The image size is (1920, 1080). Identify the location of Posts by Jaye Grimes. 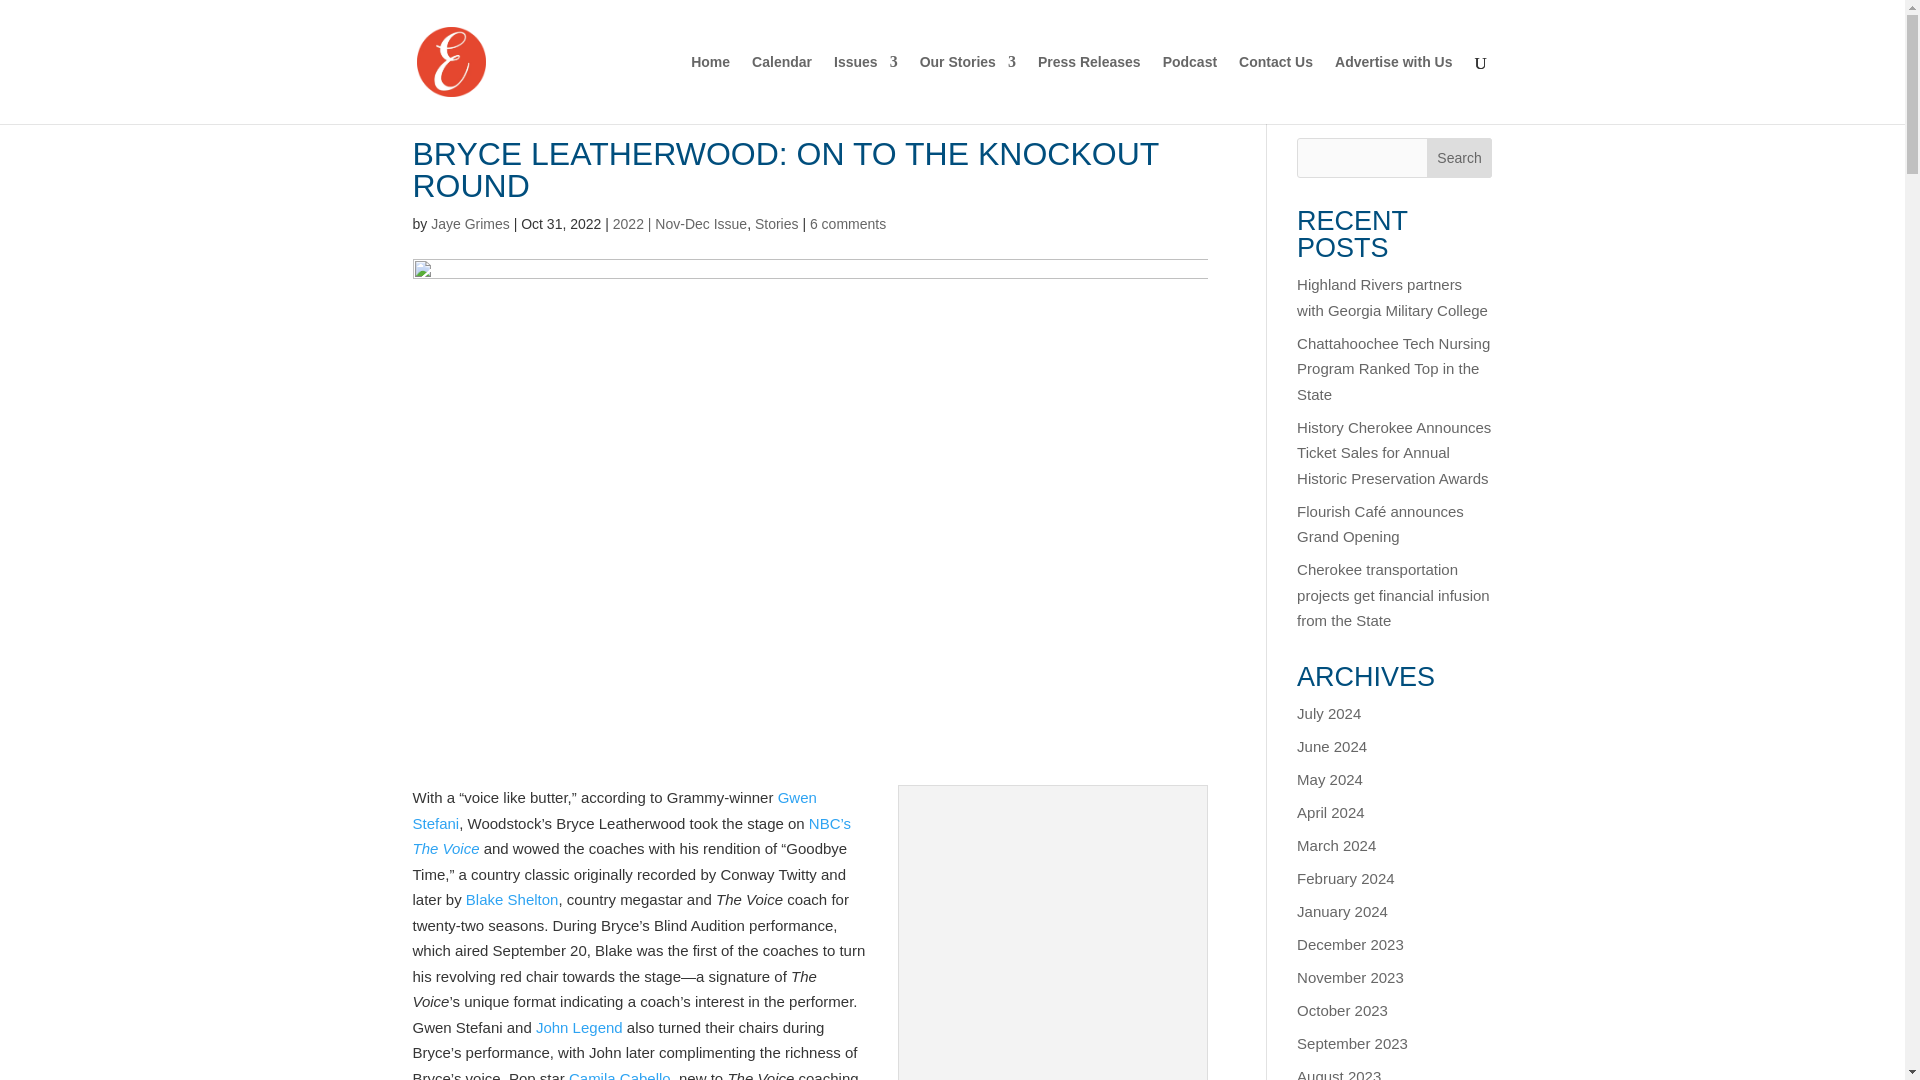
(470, 224).